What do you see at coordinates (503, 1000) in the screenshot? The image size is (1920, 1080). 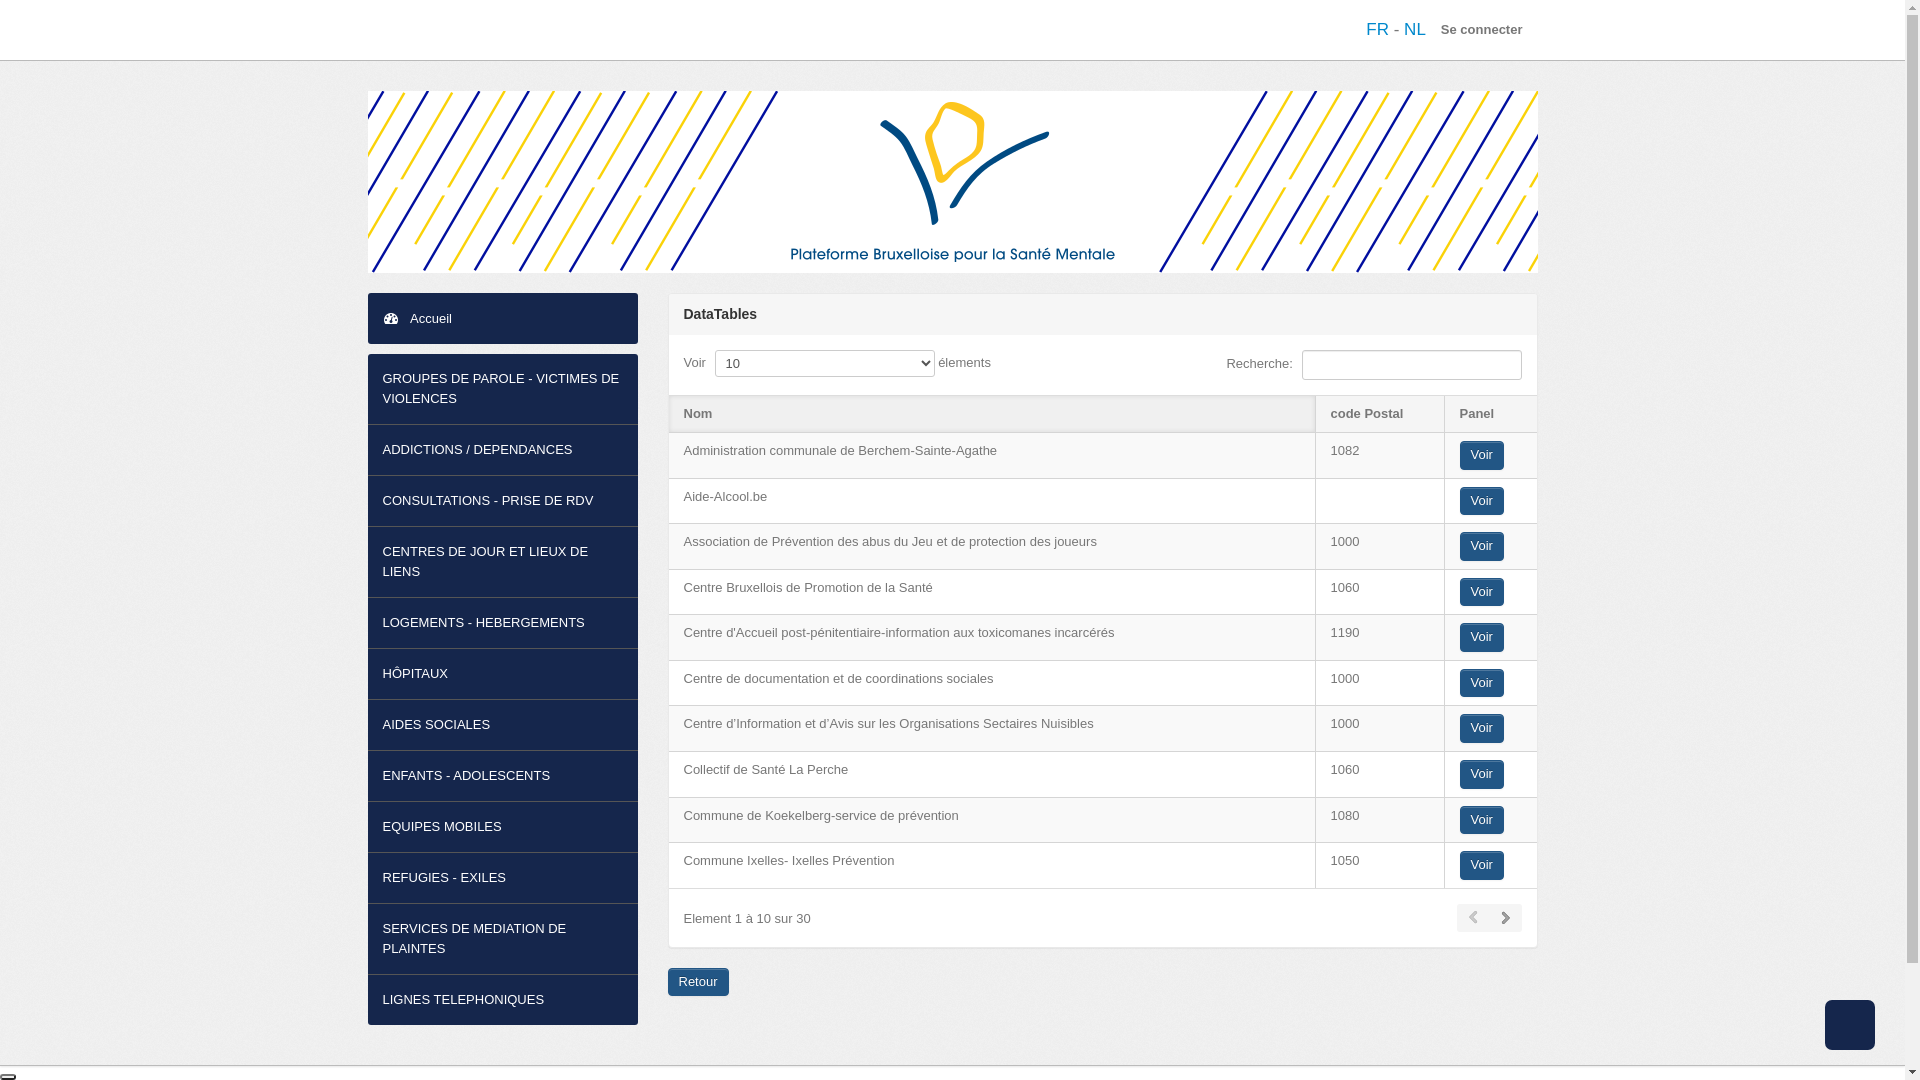 I see `LIGNES TELEPHONIQUES` at bounding box center [503, 1000].